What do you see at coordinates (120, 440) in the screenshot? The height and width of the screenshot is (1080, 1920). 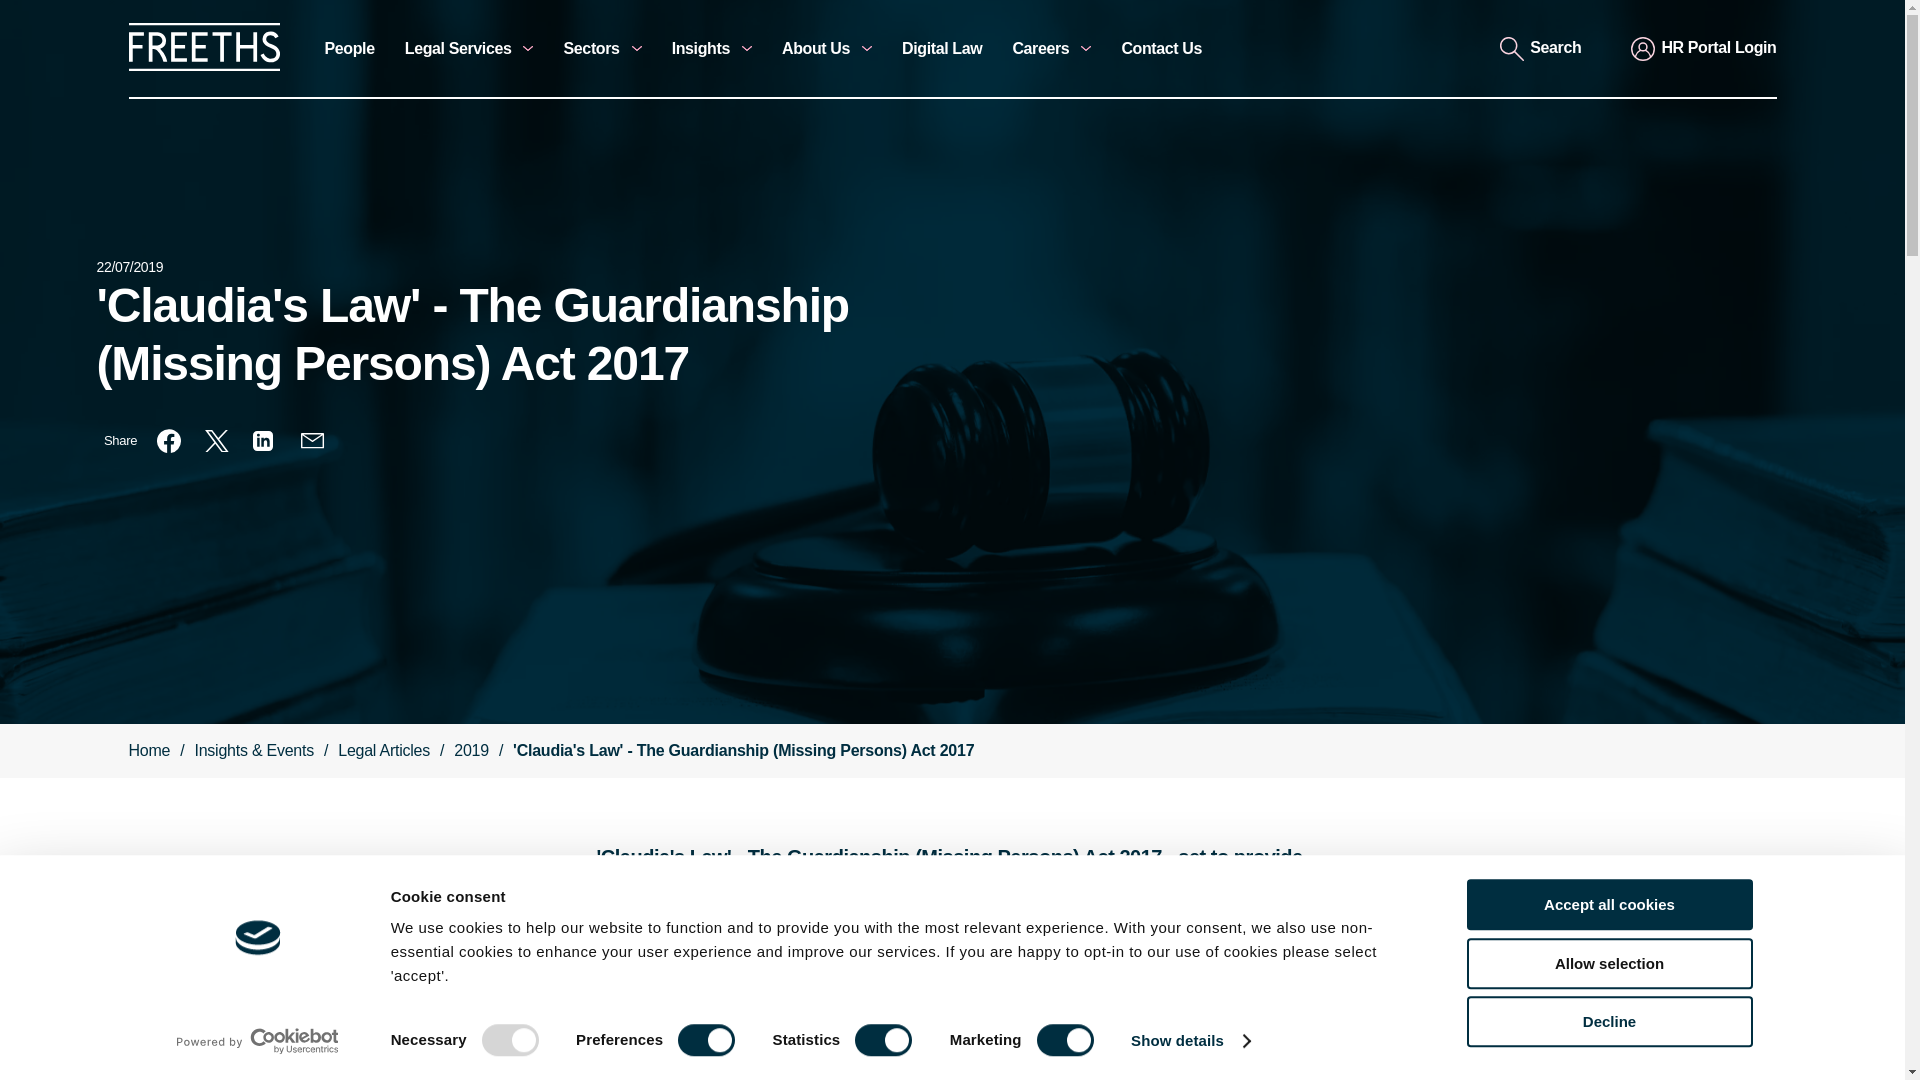 I see `Share` at bounding box center [120, 440].